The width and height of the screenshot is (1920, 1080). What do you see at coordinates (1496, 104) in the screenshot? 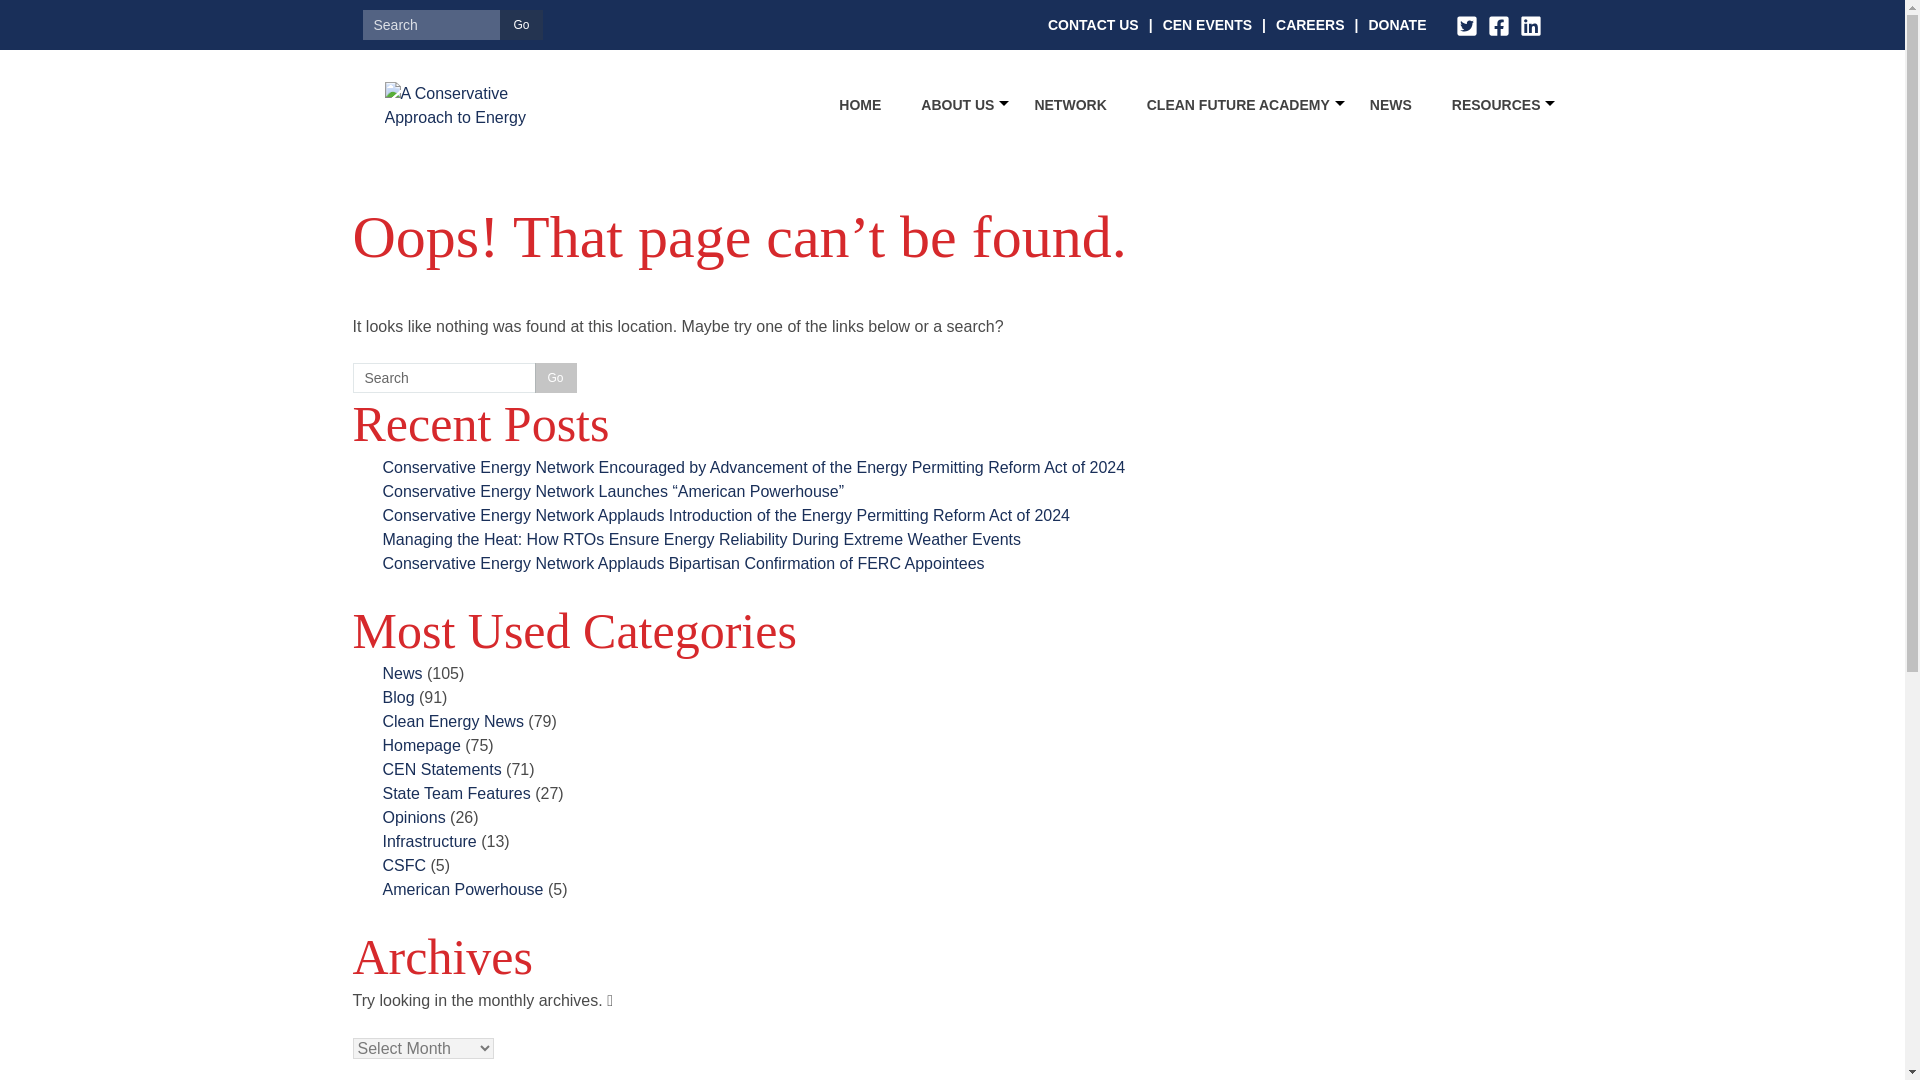
I see `RESOURCES` at bounding box center [1496, 104].